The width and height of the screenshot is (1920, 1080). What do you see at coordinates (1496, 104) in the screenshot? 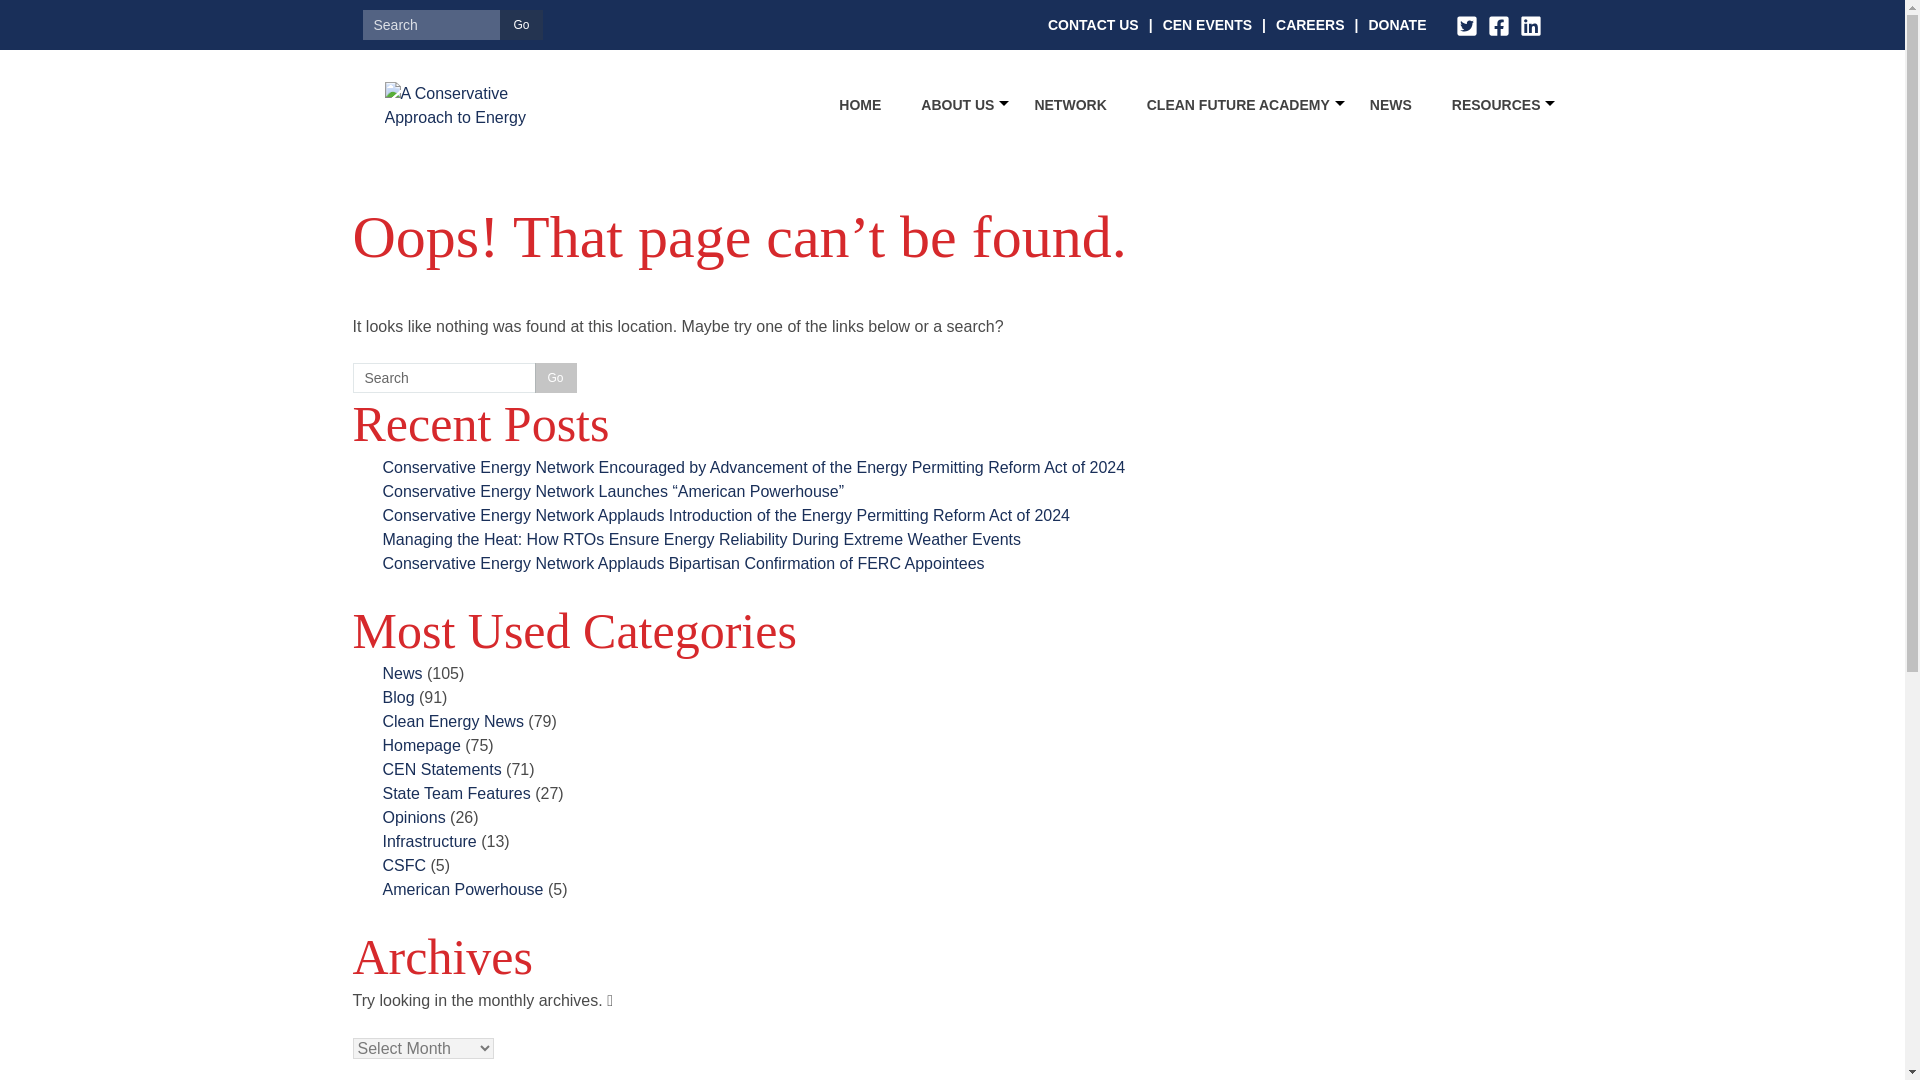
I see `RESOURCES` at bounding box center [1496, 104].